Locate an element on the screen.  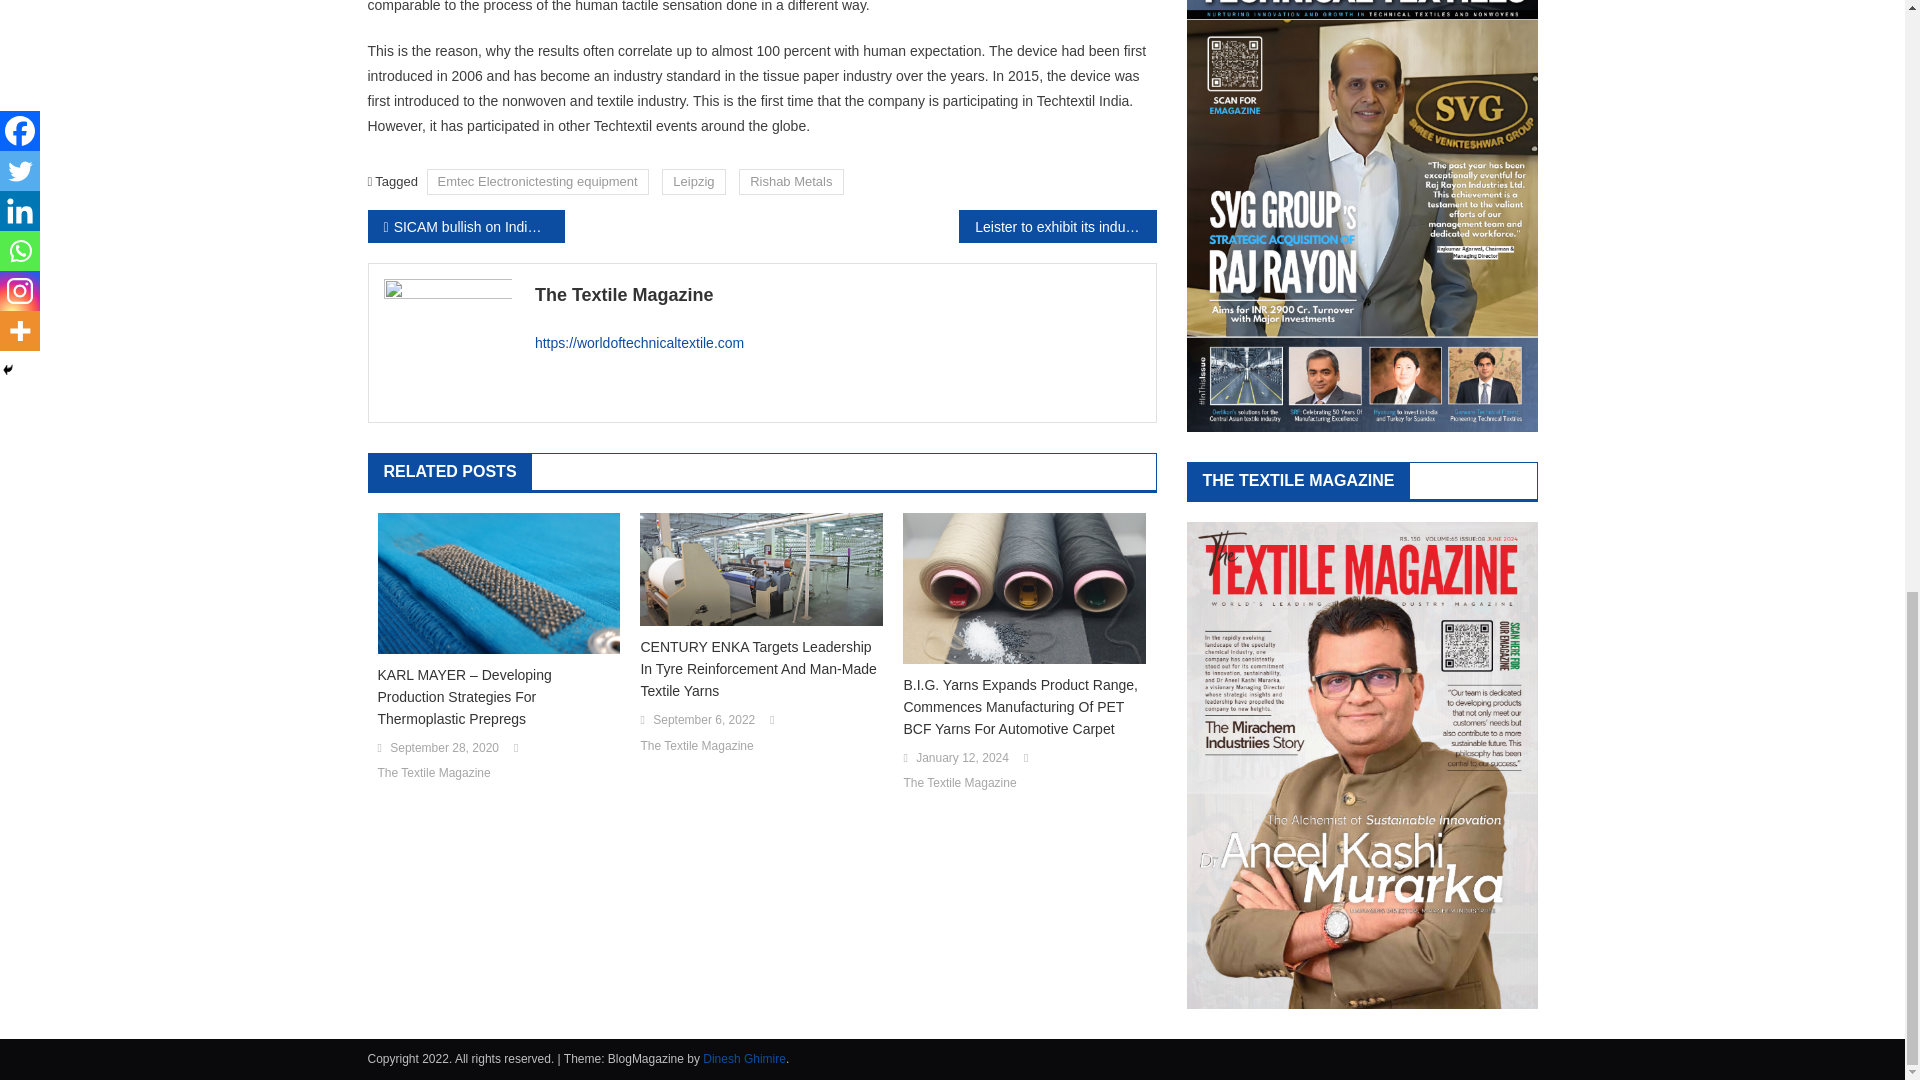
Leipzig is located at coordinates (694, 181).